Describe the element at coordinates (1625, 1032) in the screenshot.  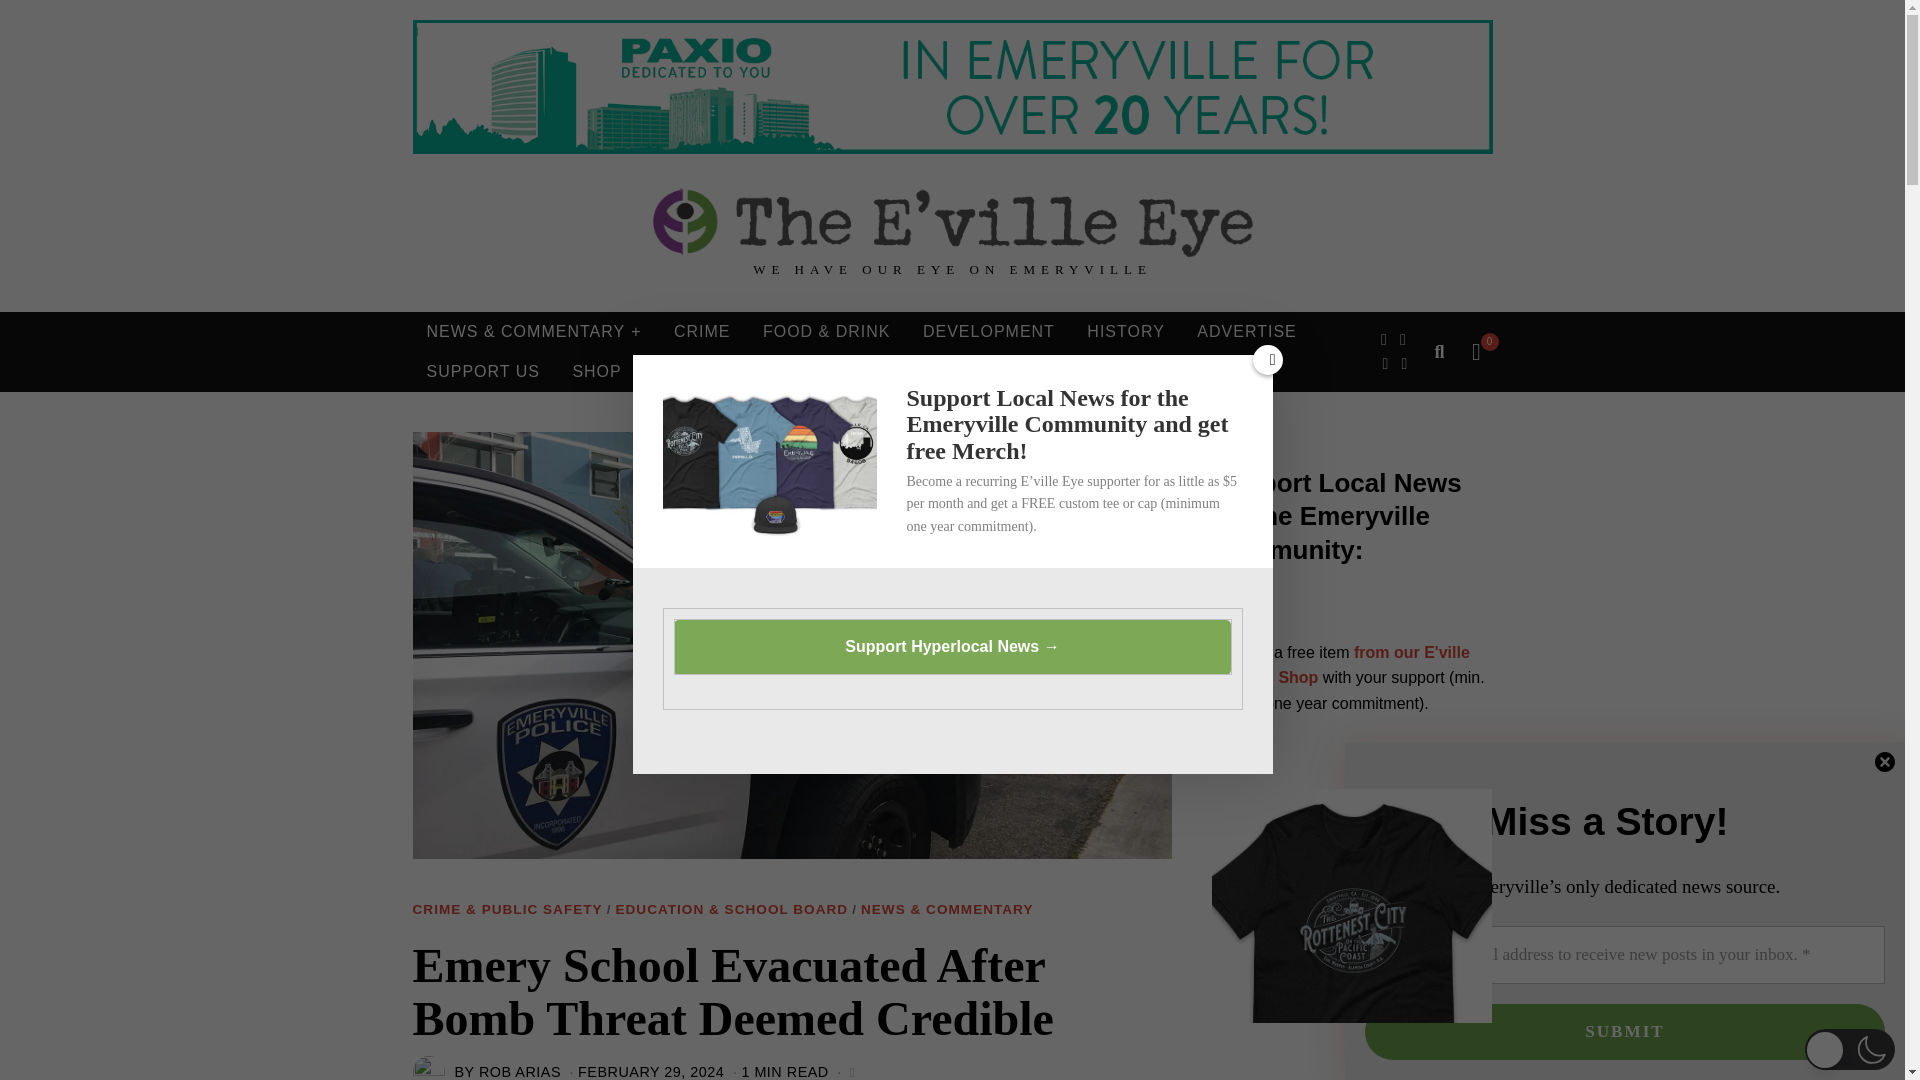
I see `Submit` at that location.